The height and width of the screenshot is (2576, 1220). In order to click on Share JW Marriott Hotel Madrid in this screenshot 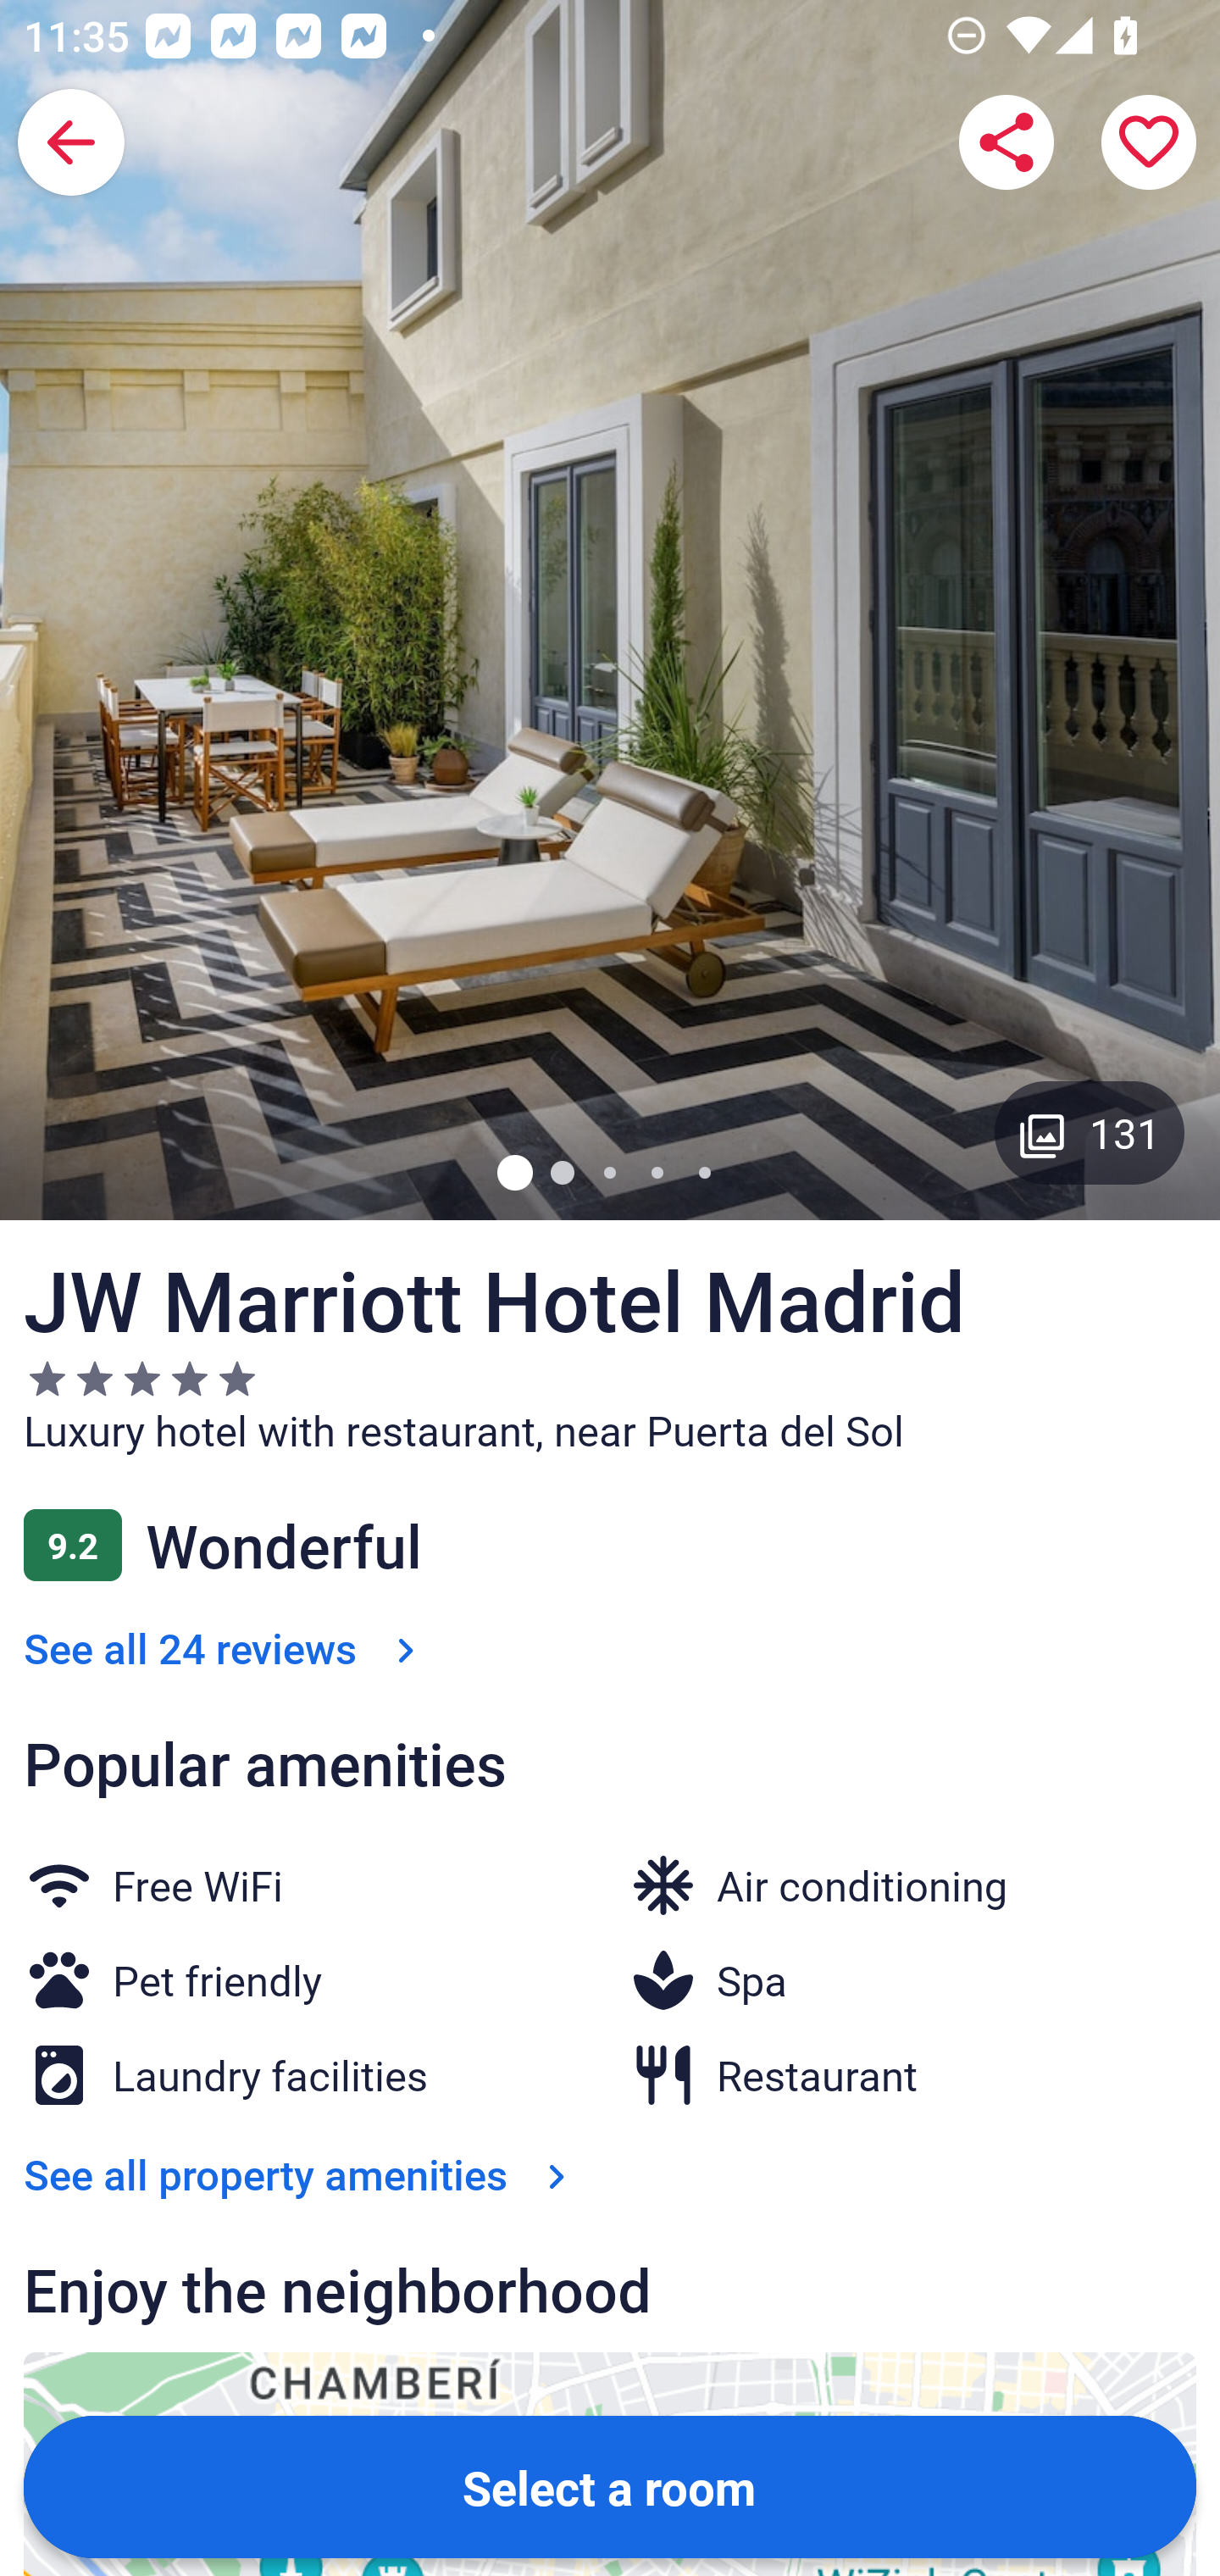, I will do `click(1006, 142)`.